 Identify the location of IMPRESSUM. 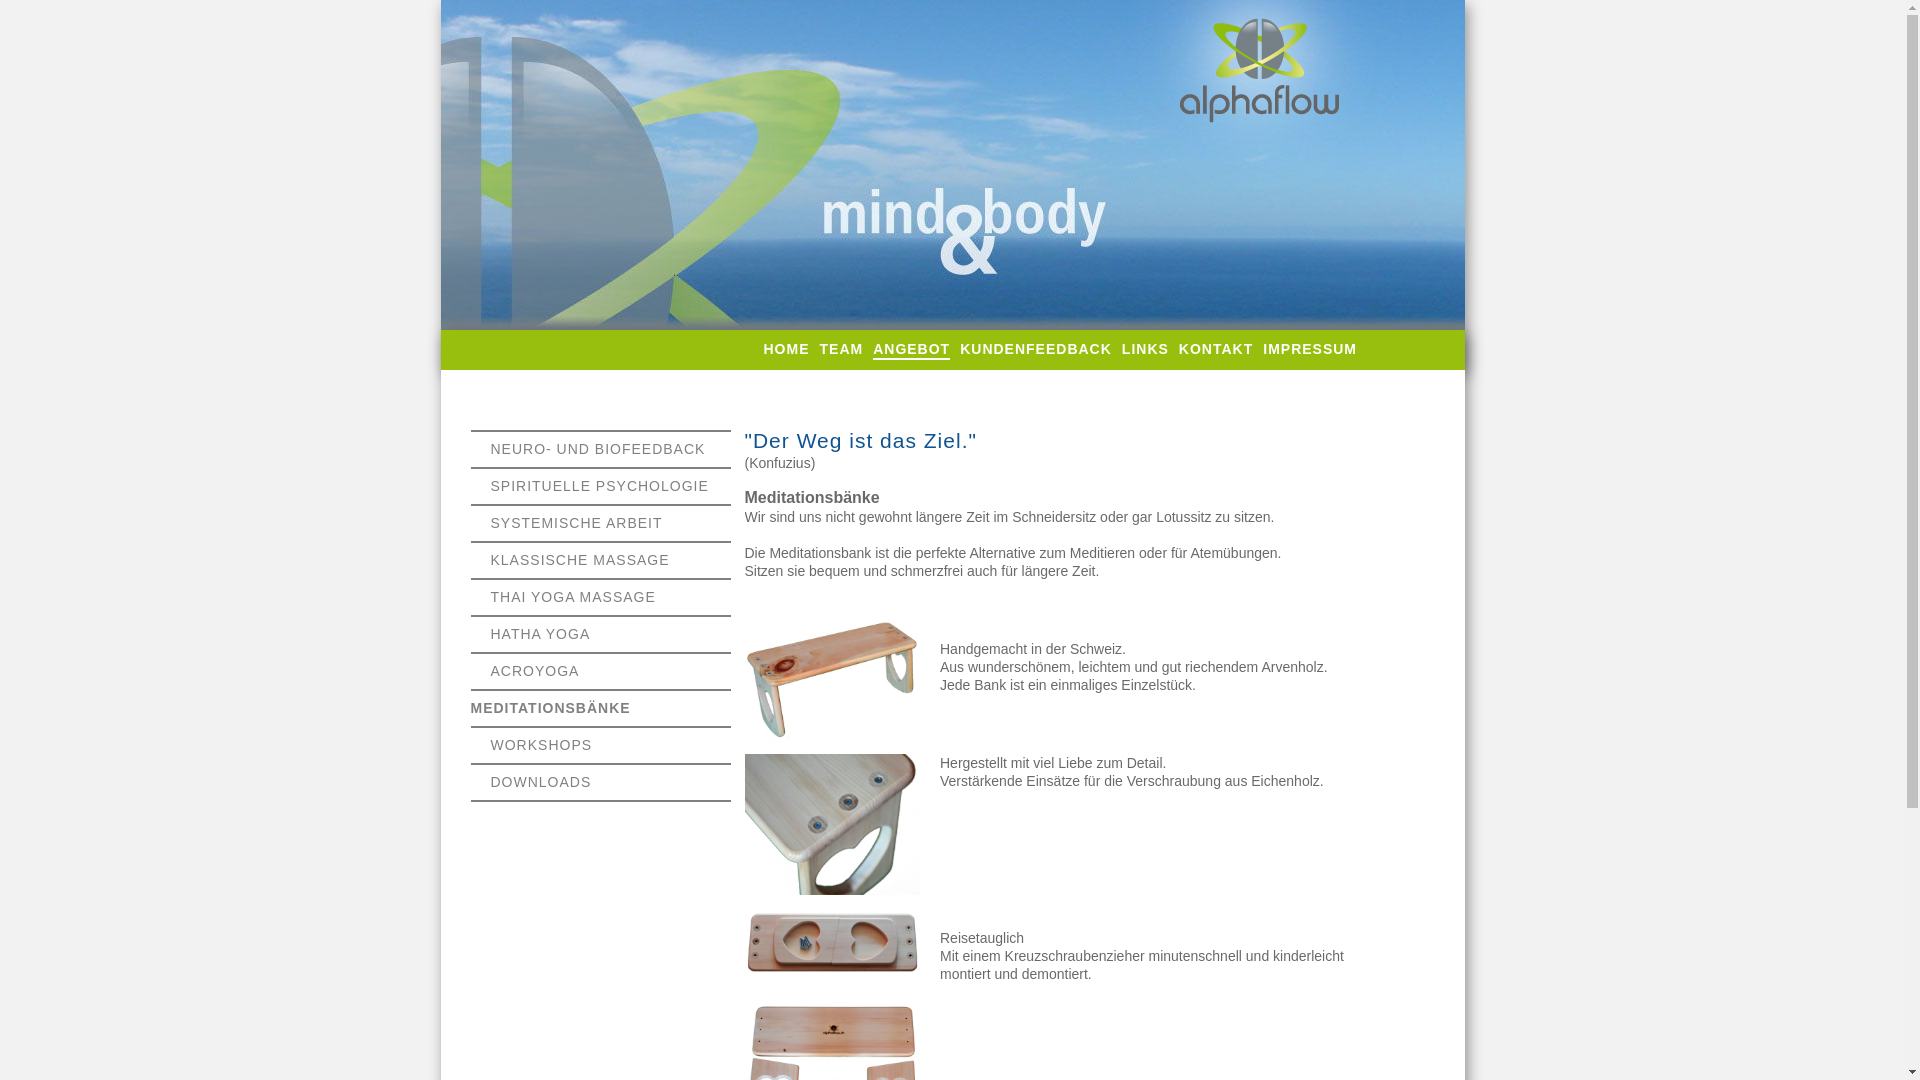
(1310, 350).